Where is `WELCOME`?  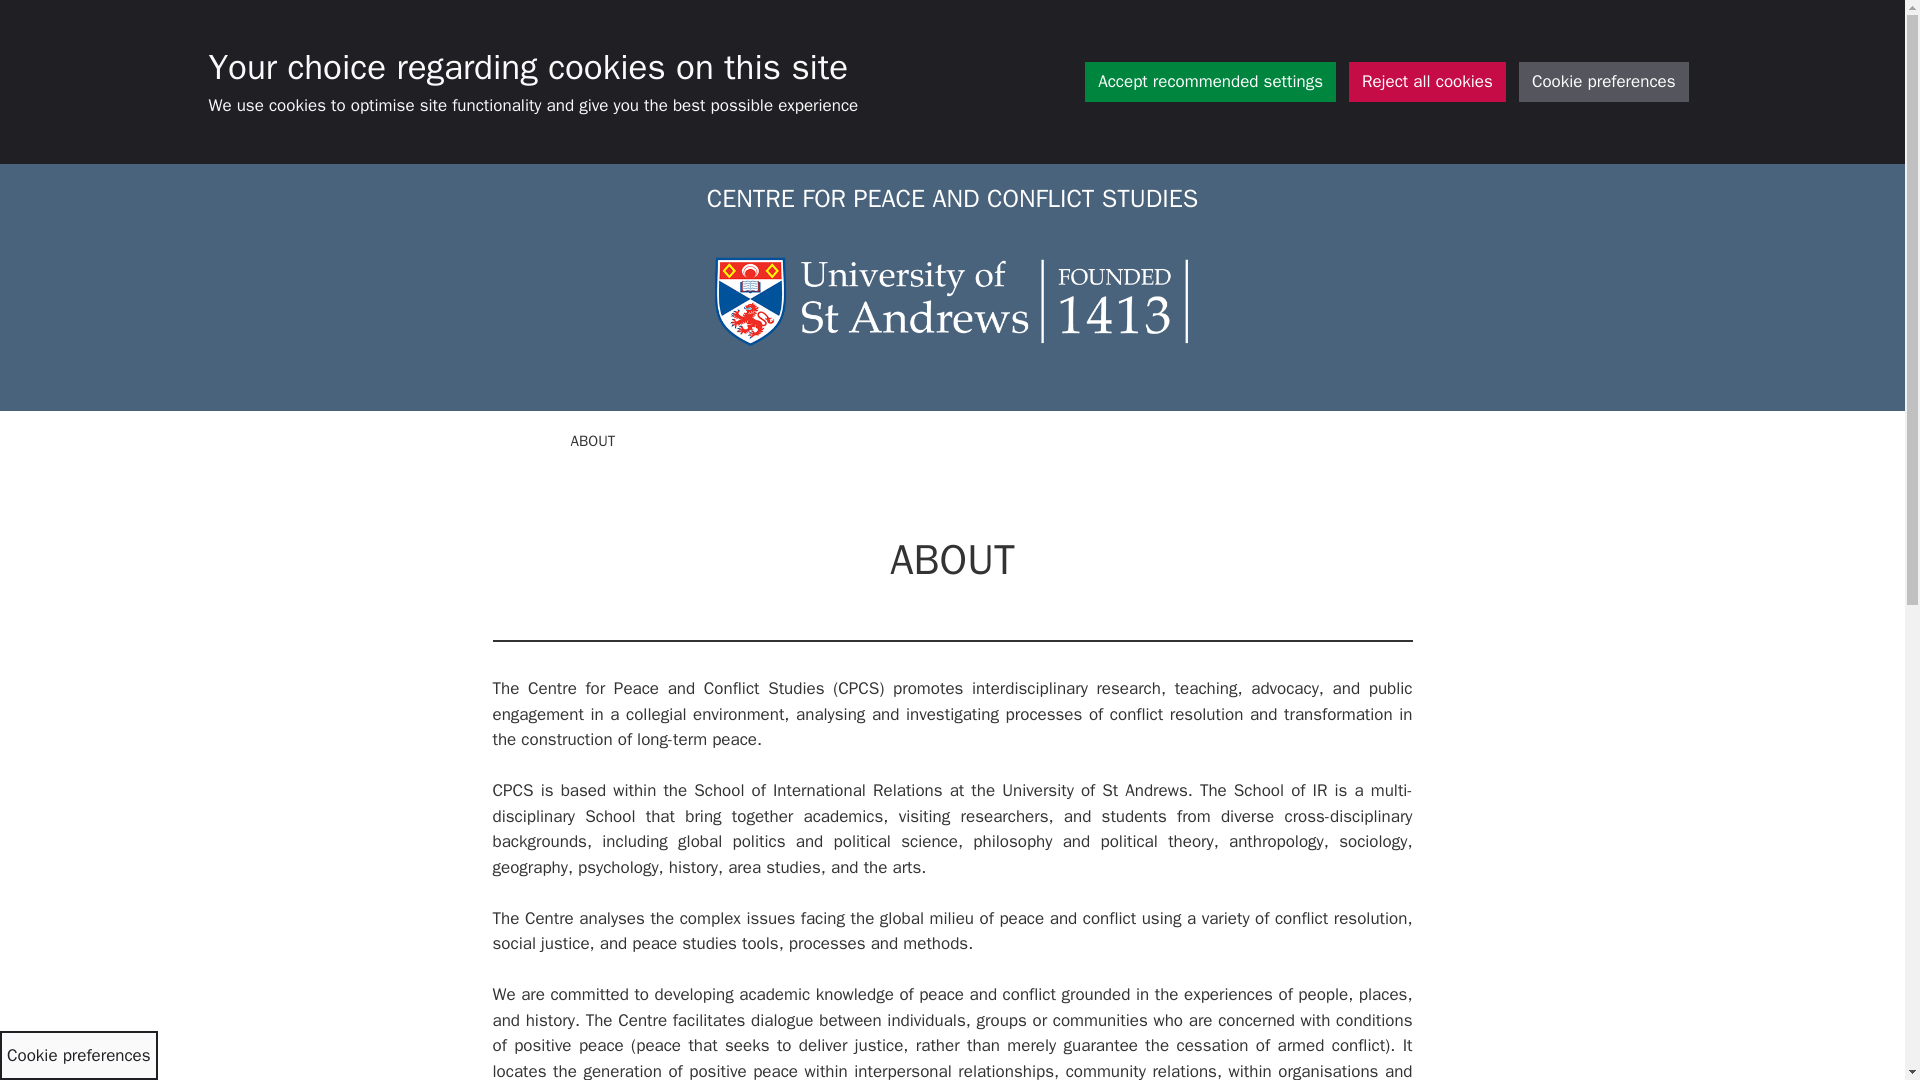 WELCOME is located at coordinates (497, 440).